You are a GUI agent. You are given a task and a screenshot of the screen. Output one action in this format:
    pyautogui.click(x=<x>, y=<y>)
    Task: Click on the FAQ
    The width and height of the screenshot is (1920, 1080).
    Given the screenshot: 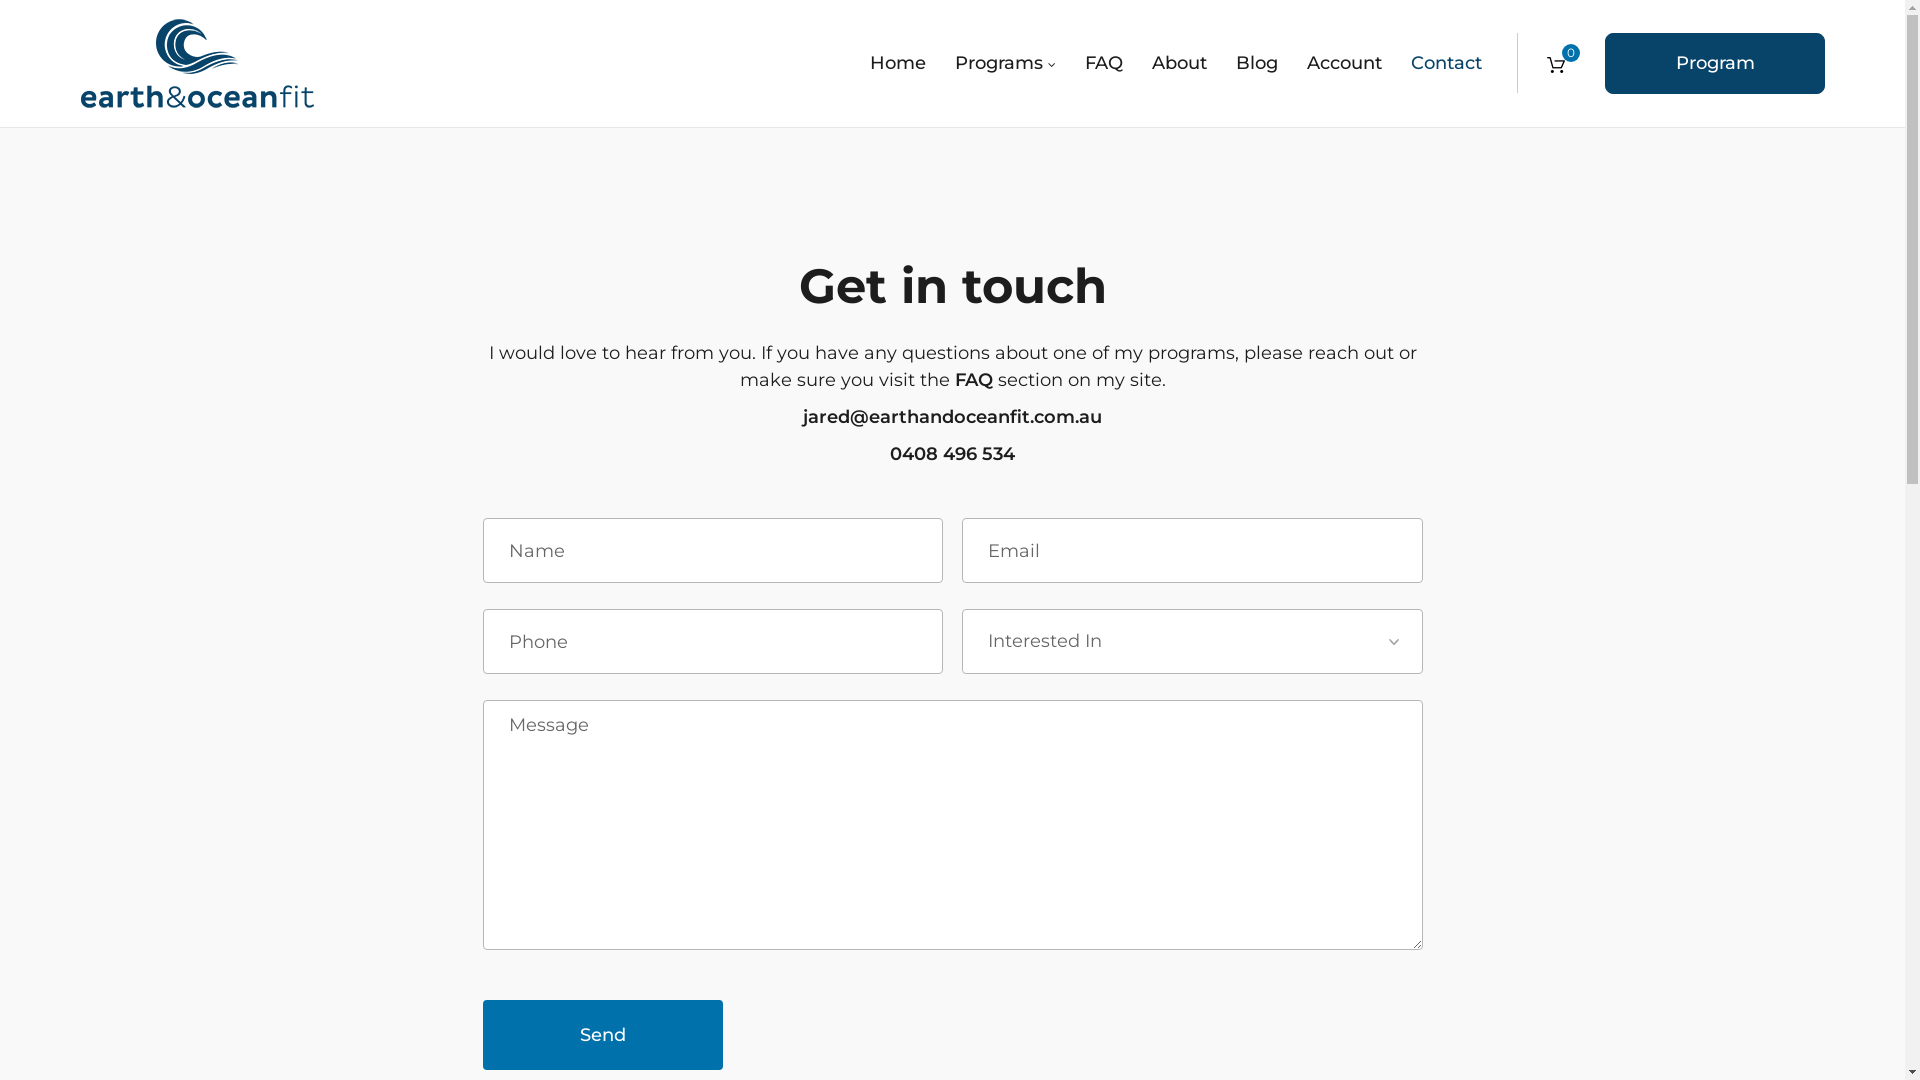 What is the action you would take?
    pyautogui.click(x=973, y=380)
    